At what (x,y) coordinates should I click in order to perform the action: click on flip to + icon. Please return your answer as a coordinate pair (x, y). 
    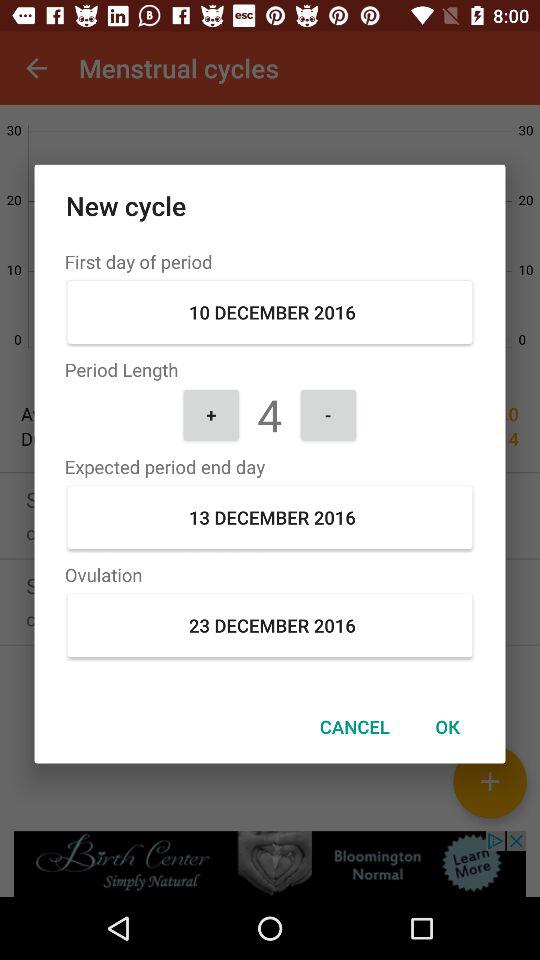
    Looking at the image, I should click on (211, 414).